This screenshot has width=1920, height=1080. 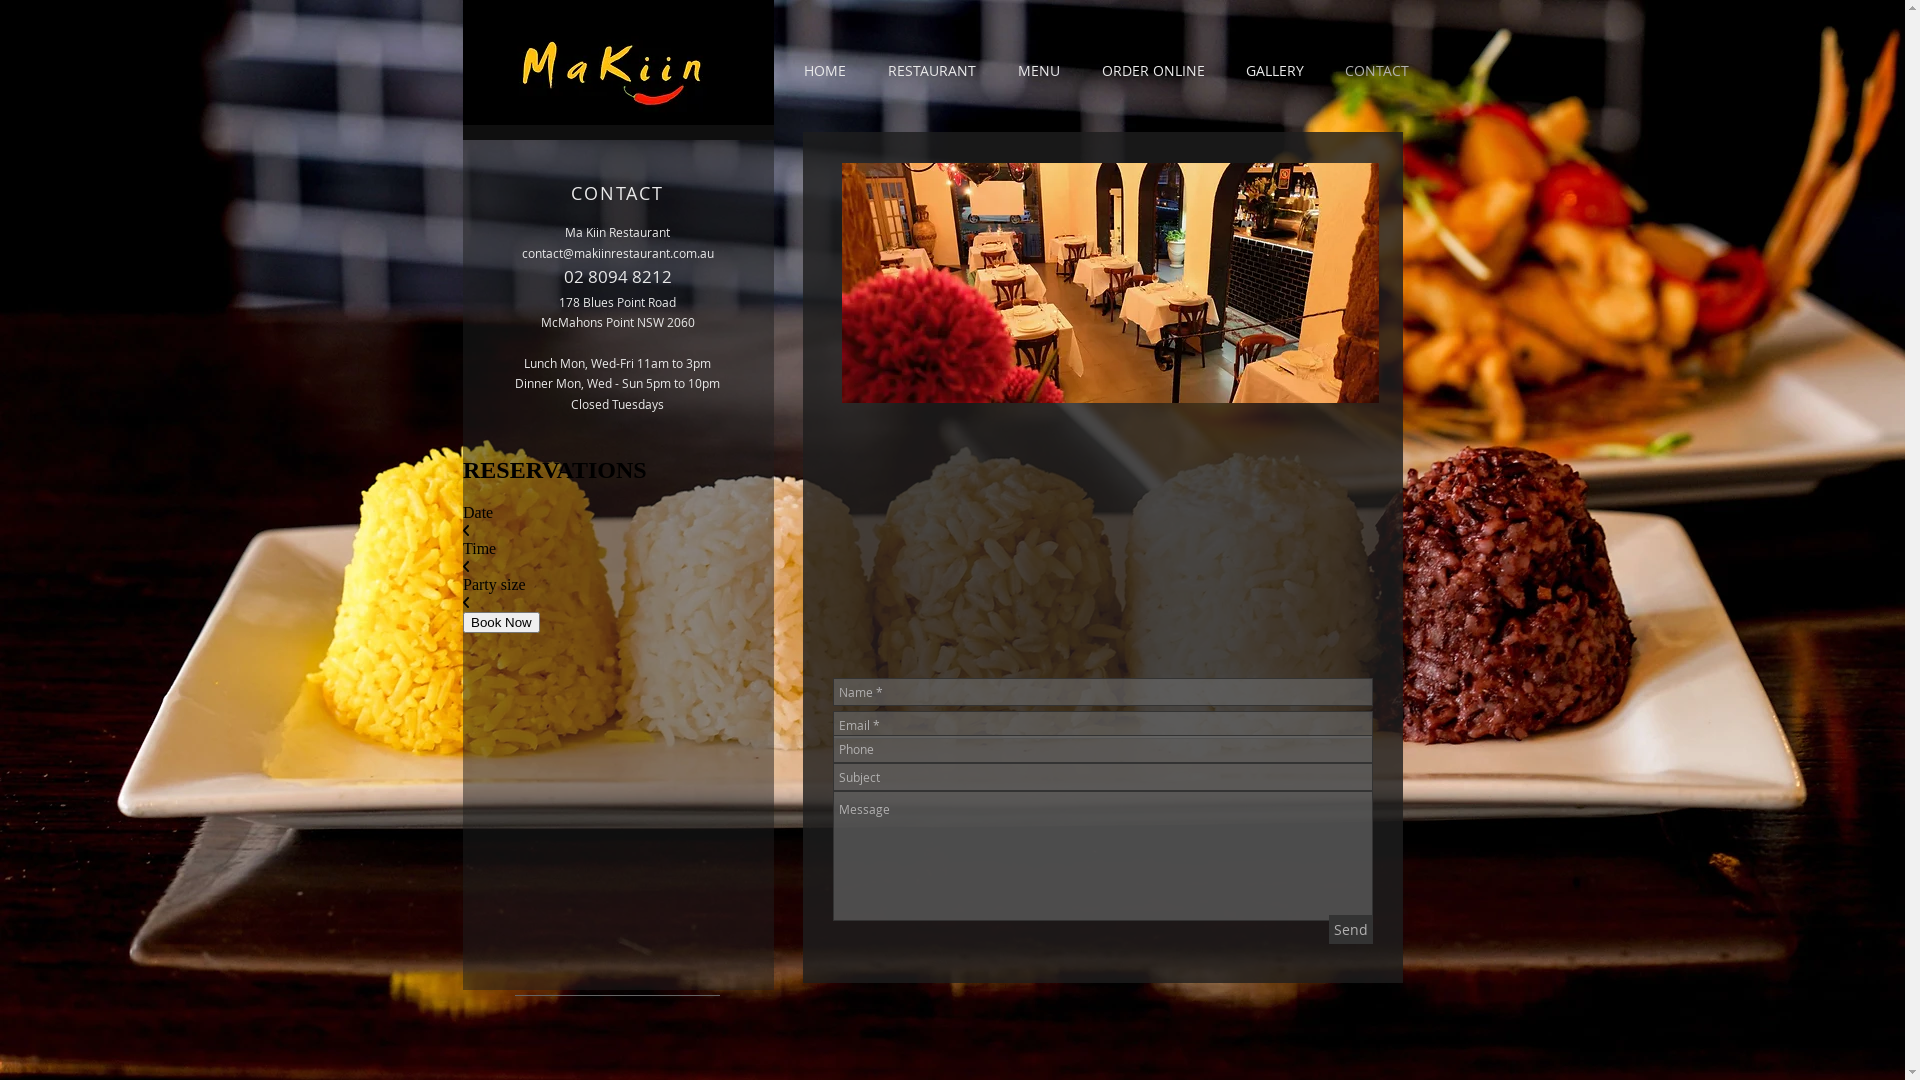 What do you see at coordinates (824, 71) in the screenshot?
I see `HOME` at bounding box center [824, 71].